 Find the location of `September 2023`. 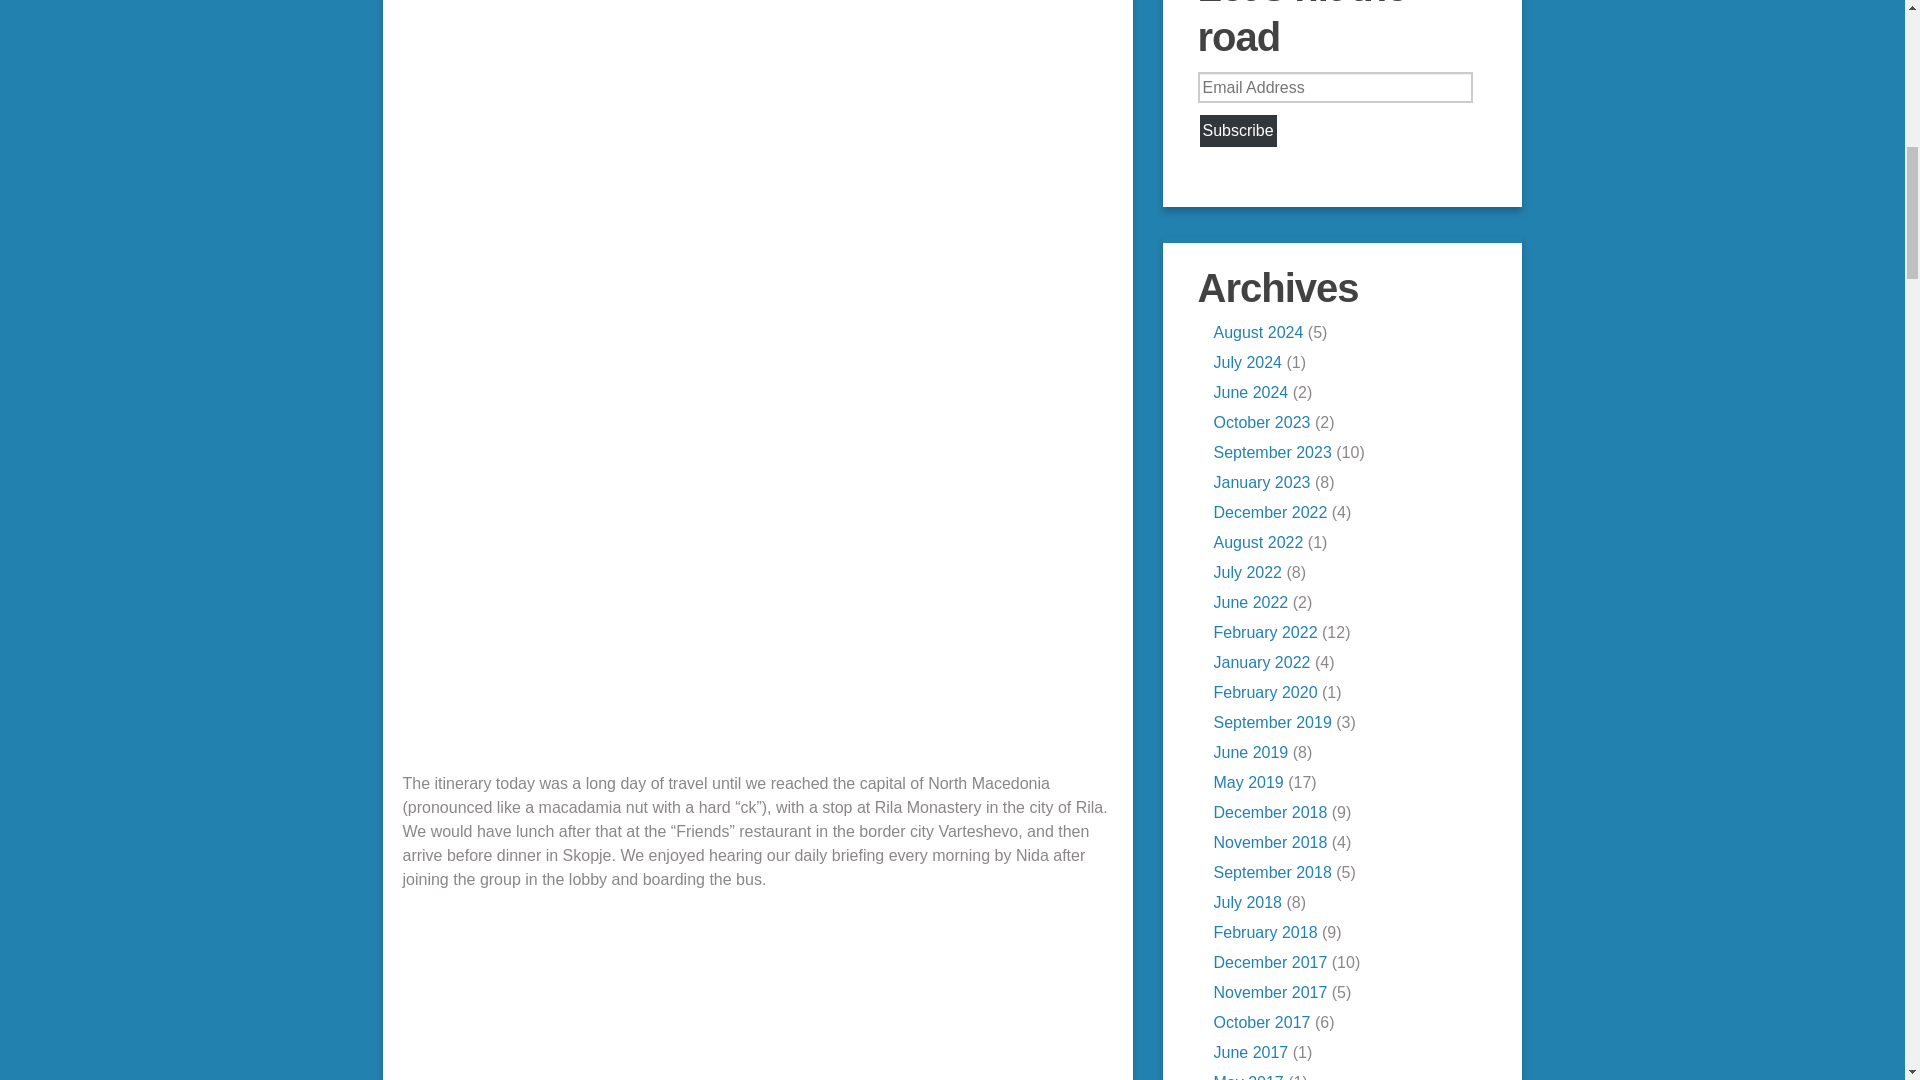

September 2023 is located at coordinates (1272, 452).